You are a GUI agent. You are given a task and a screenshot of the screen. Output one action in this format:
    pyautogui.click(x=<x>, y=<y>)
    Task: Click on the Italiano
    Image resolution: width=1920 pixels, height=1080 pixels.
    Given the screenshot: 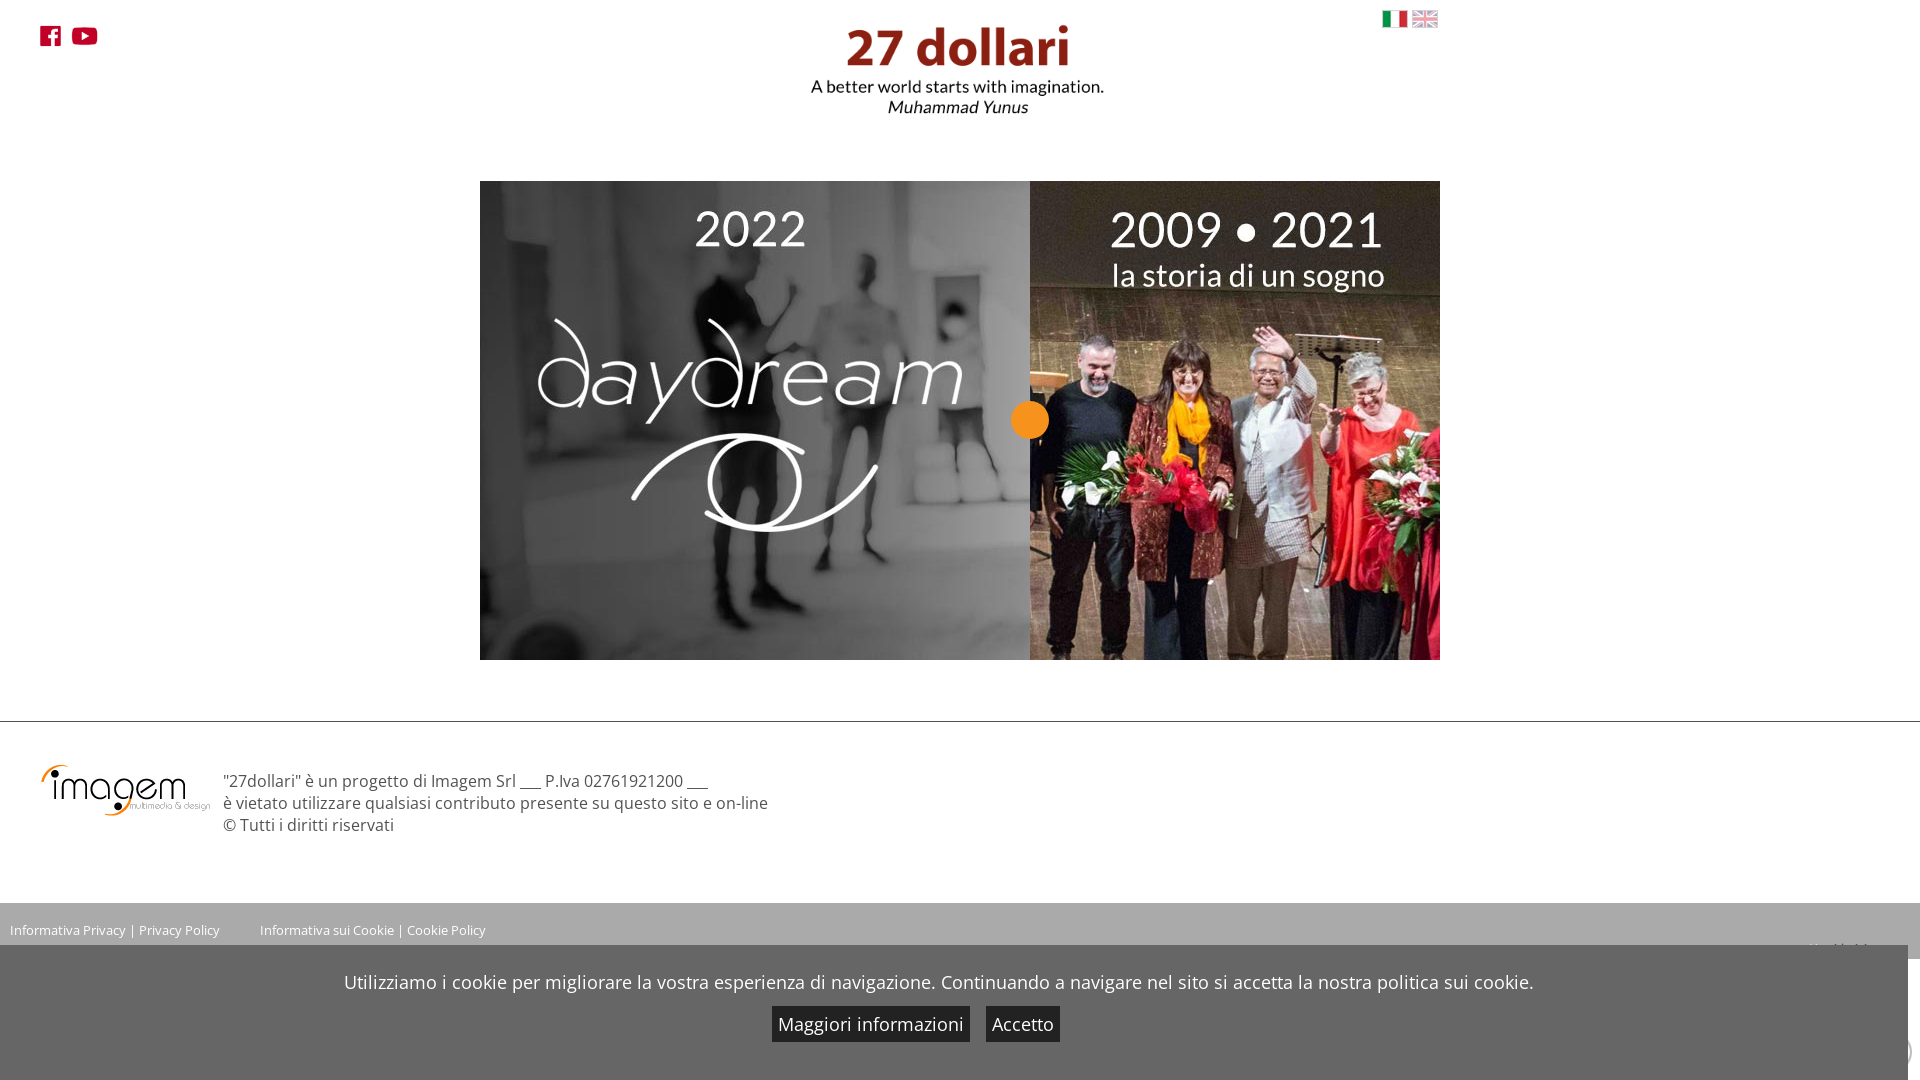 What is the action you would take?
    pyautogui.click(x=1395, y=19)
    